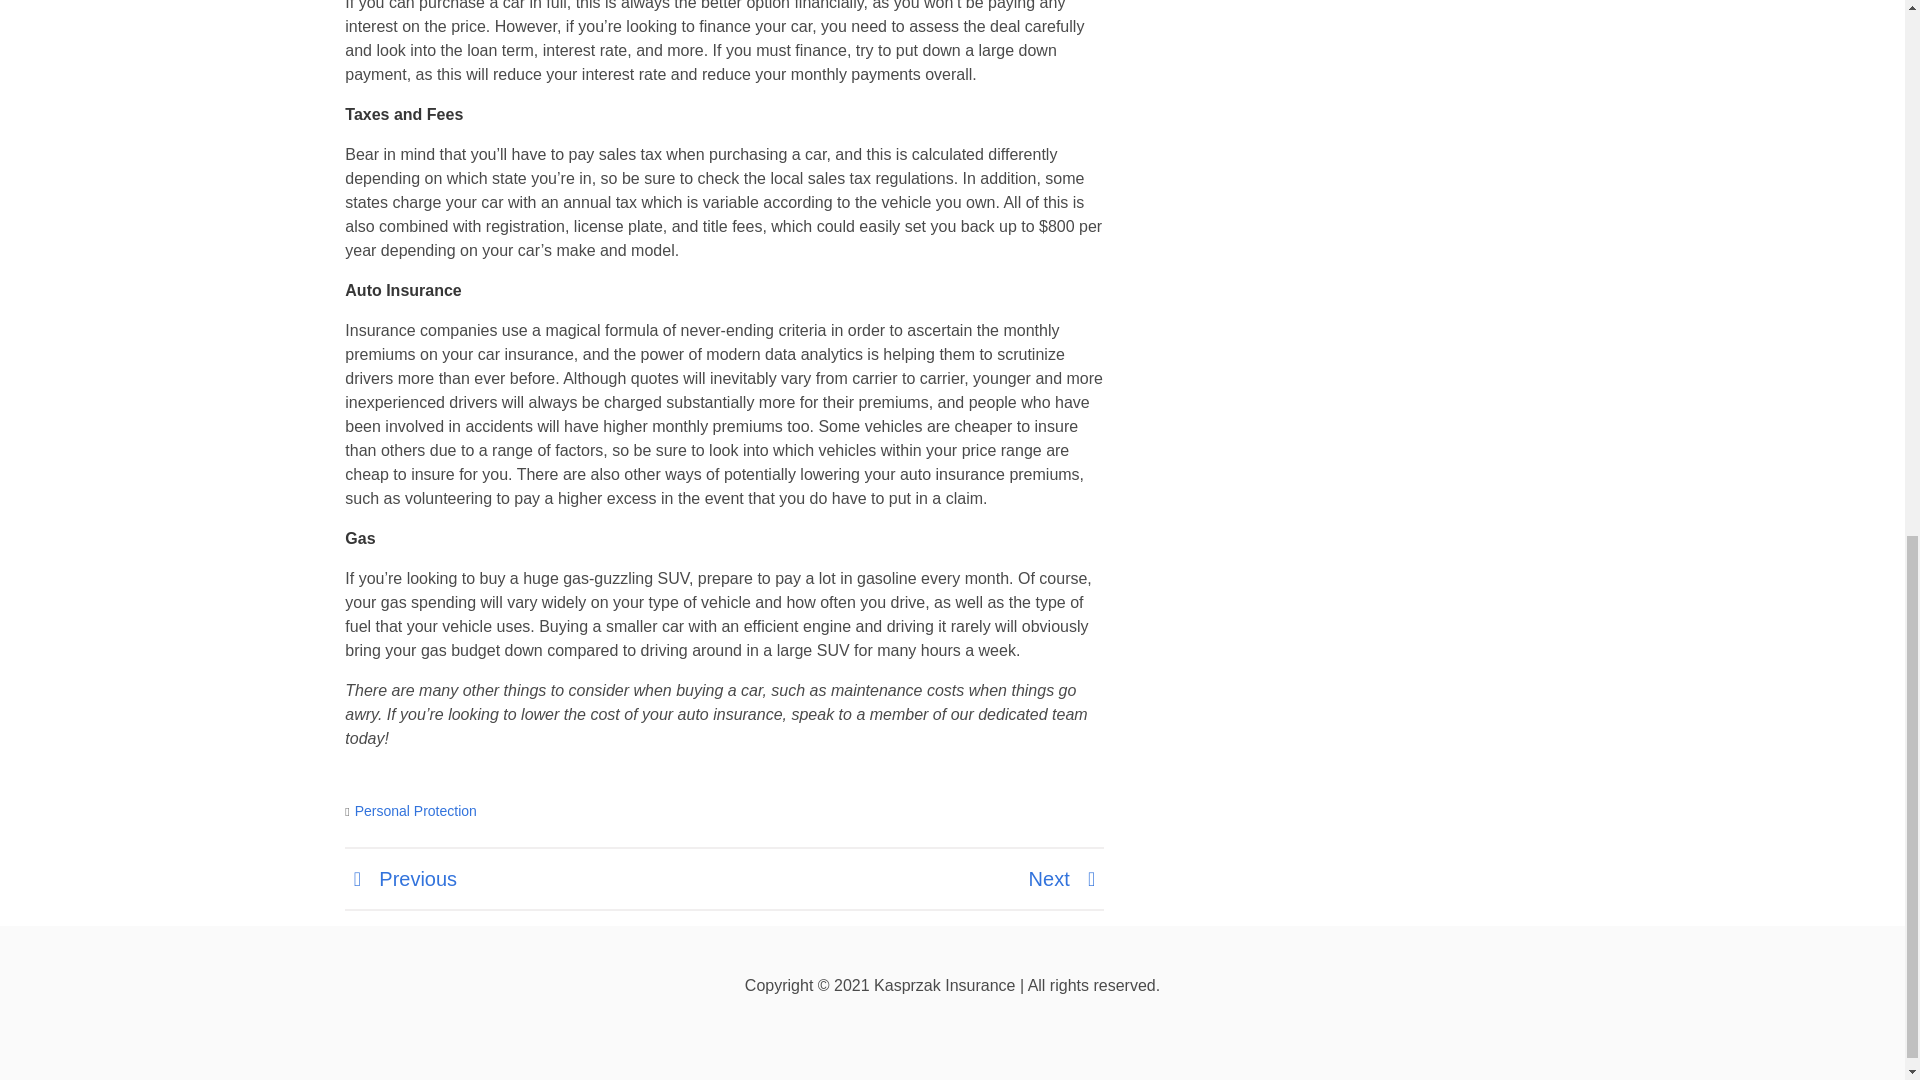  Describe the element at coordinates (400, 878) in the screenshot. I see `Previous` at that location.